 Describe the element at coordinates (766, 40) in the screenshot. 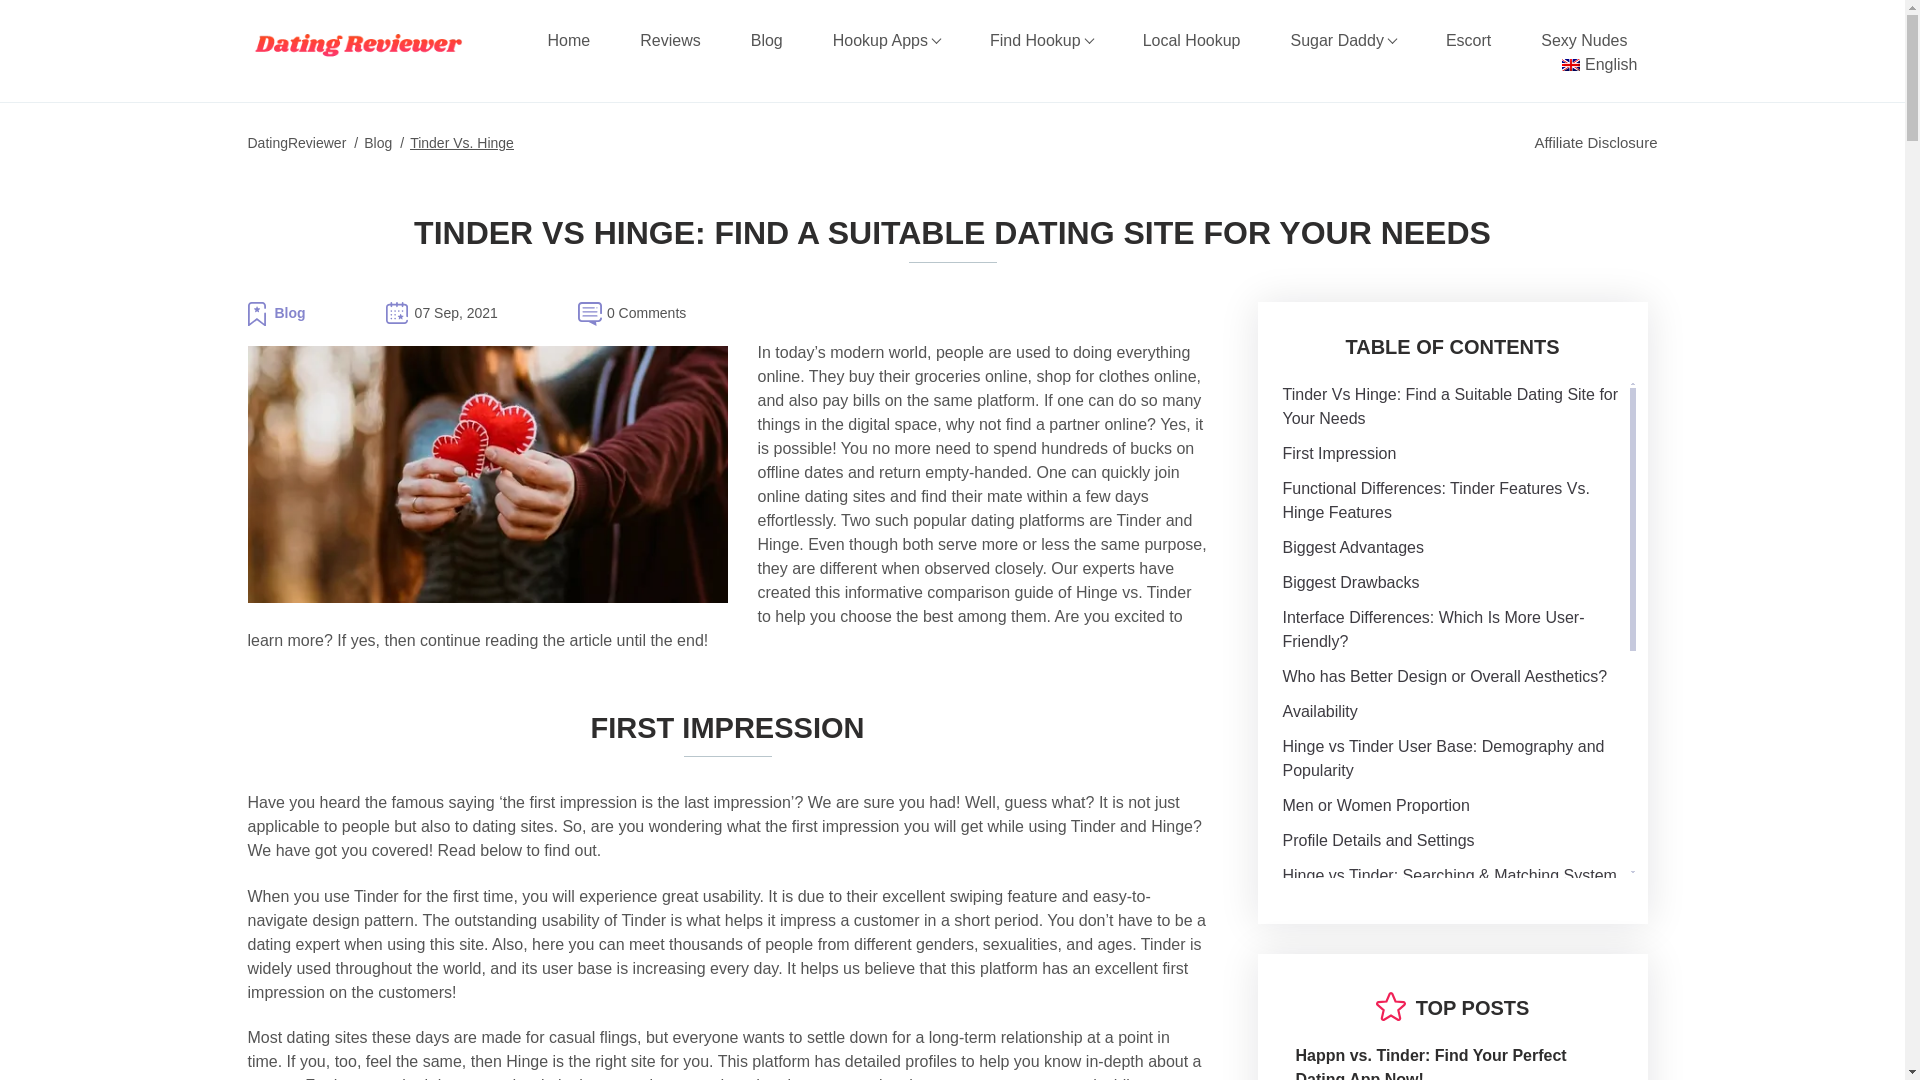

I see `Blog` at that location.